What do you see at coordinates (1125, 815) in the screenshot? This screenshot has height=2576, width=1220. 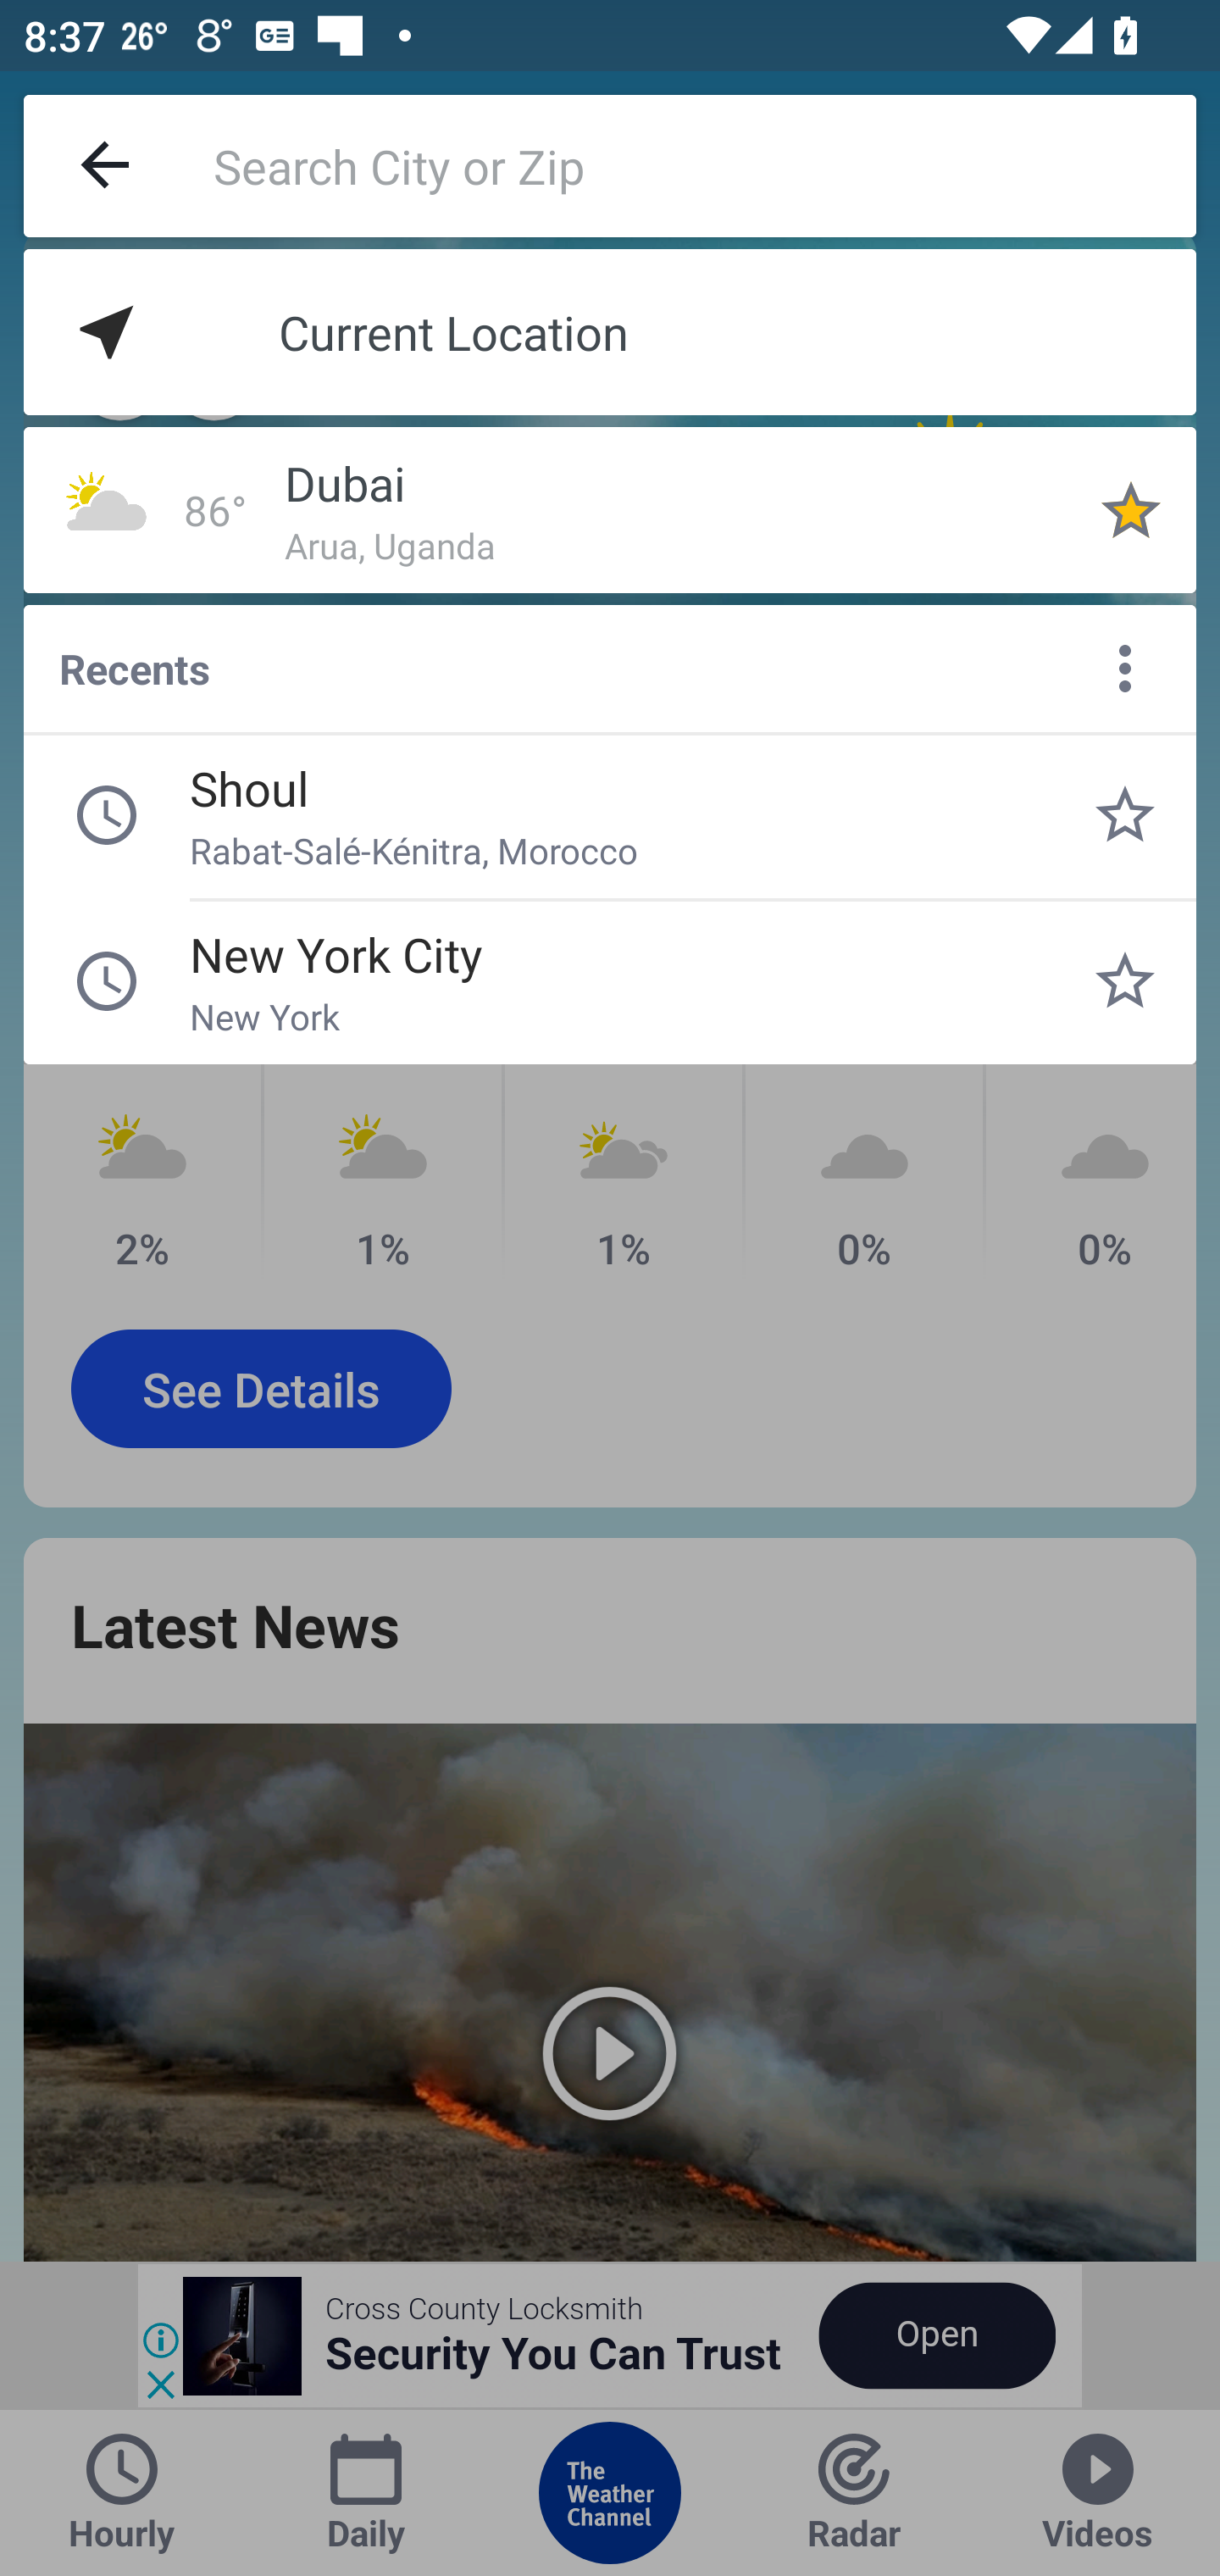 I see `Shoul Rabat-Salé-Kénitra, Morocco Add to favorites` at bounding box center [1125, 815].